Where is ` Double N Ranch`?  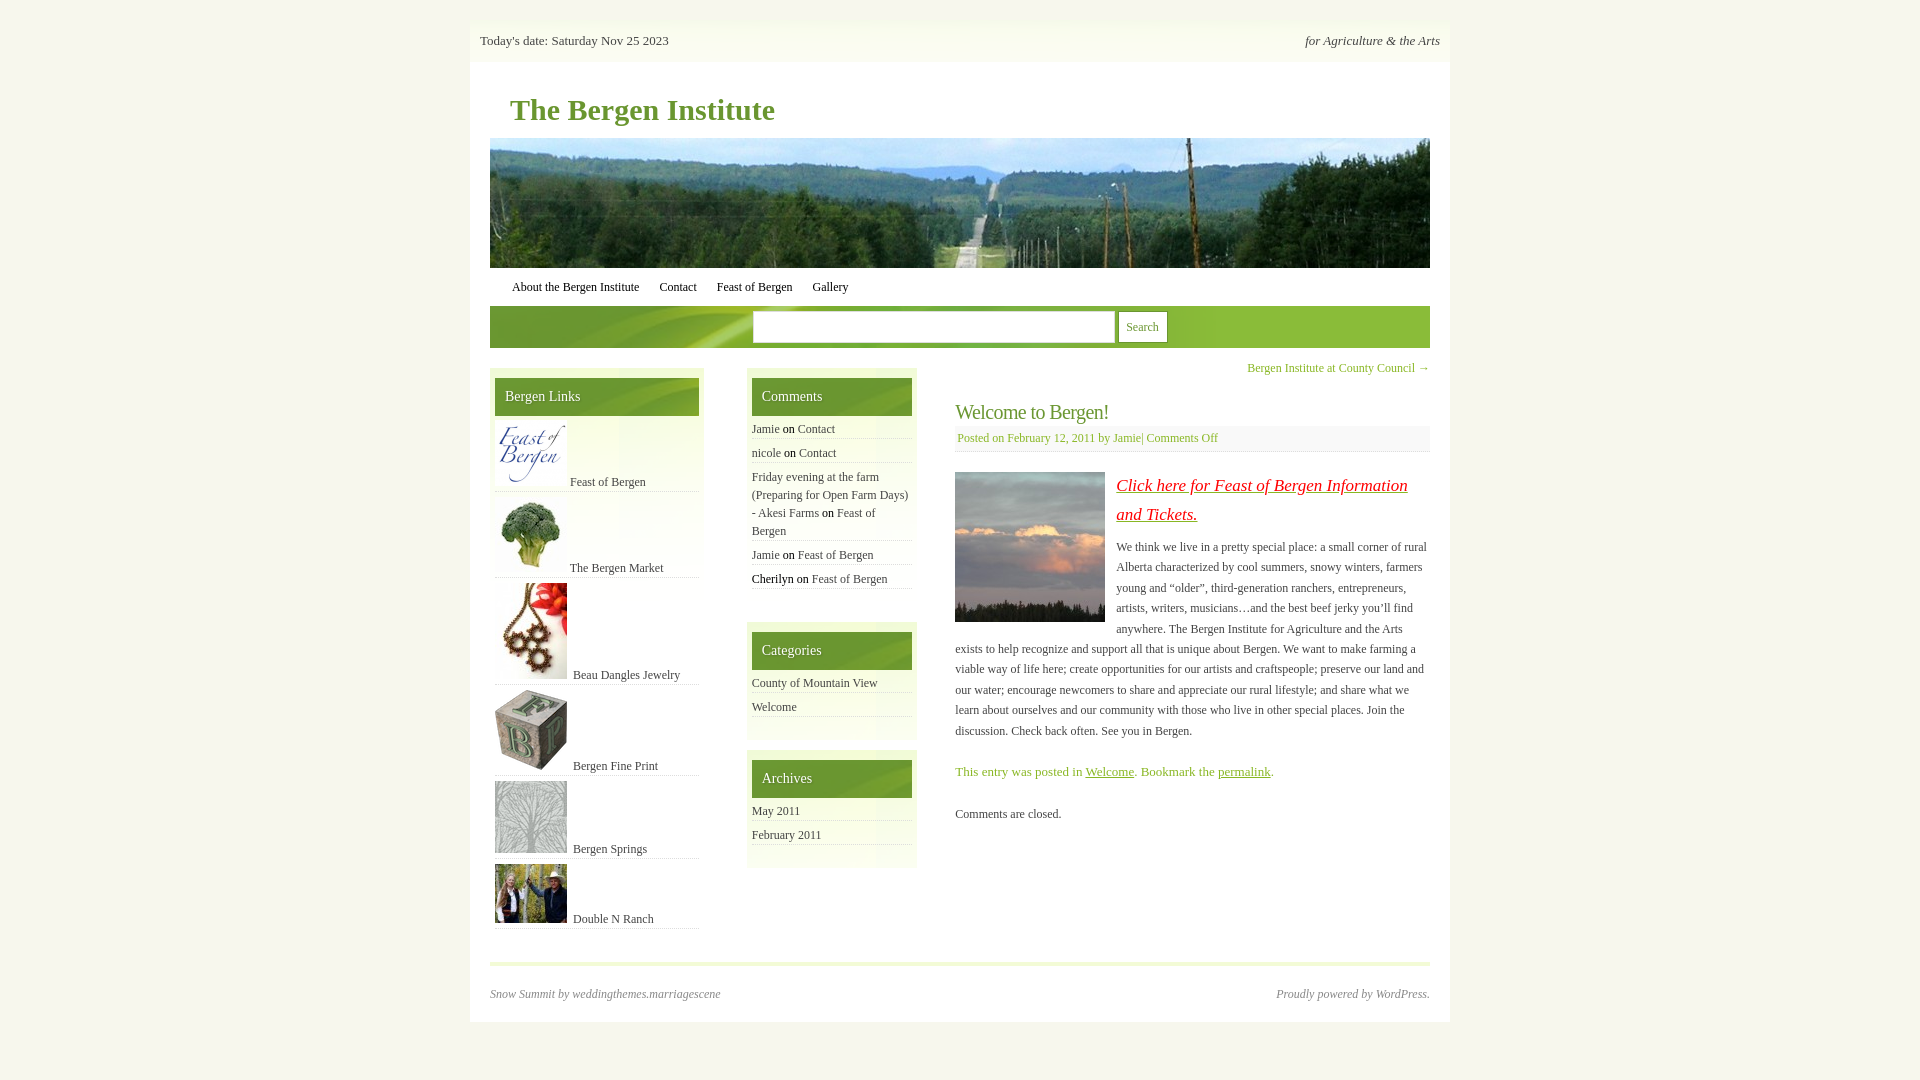
 Double N Ranch is located at coordinates (574, 919).